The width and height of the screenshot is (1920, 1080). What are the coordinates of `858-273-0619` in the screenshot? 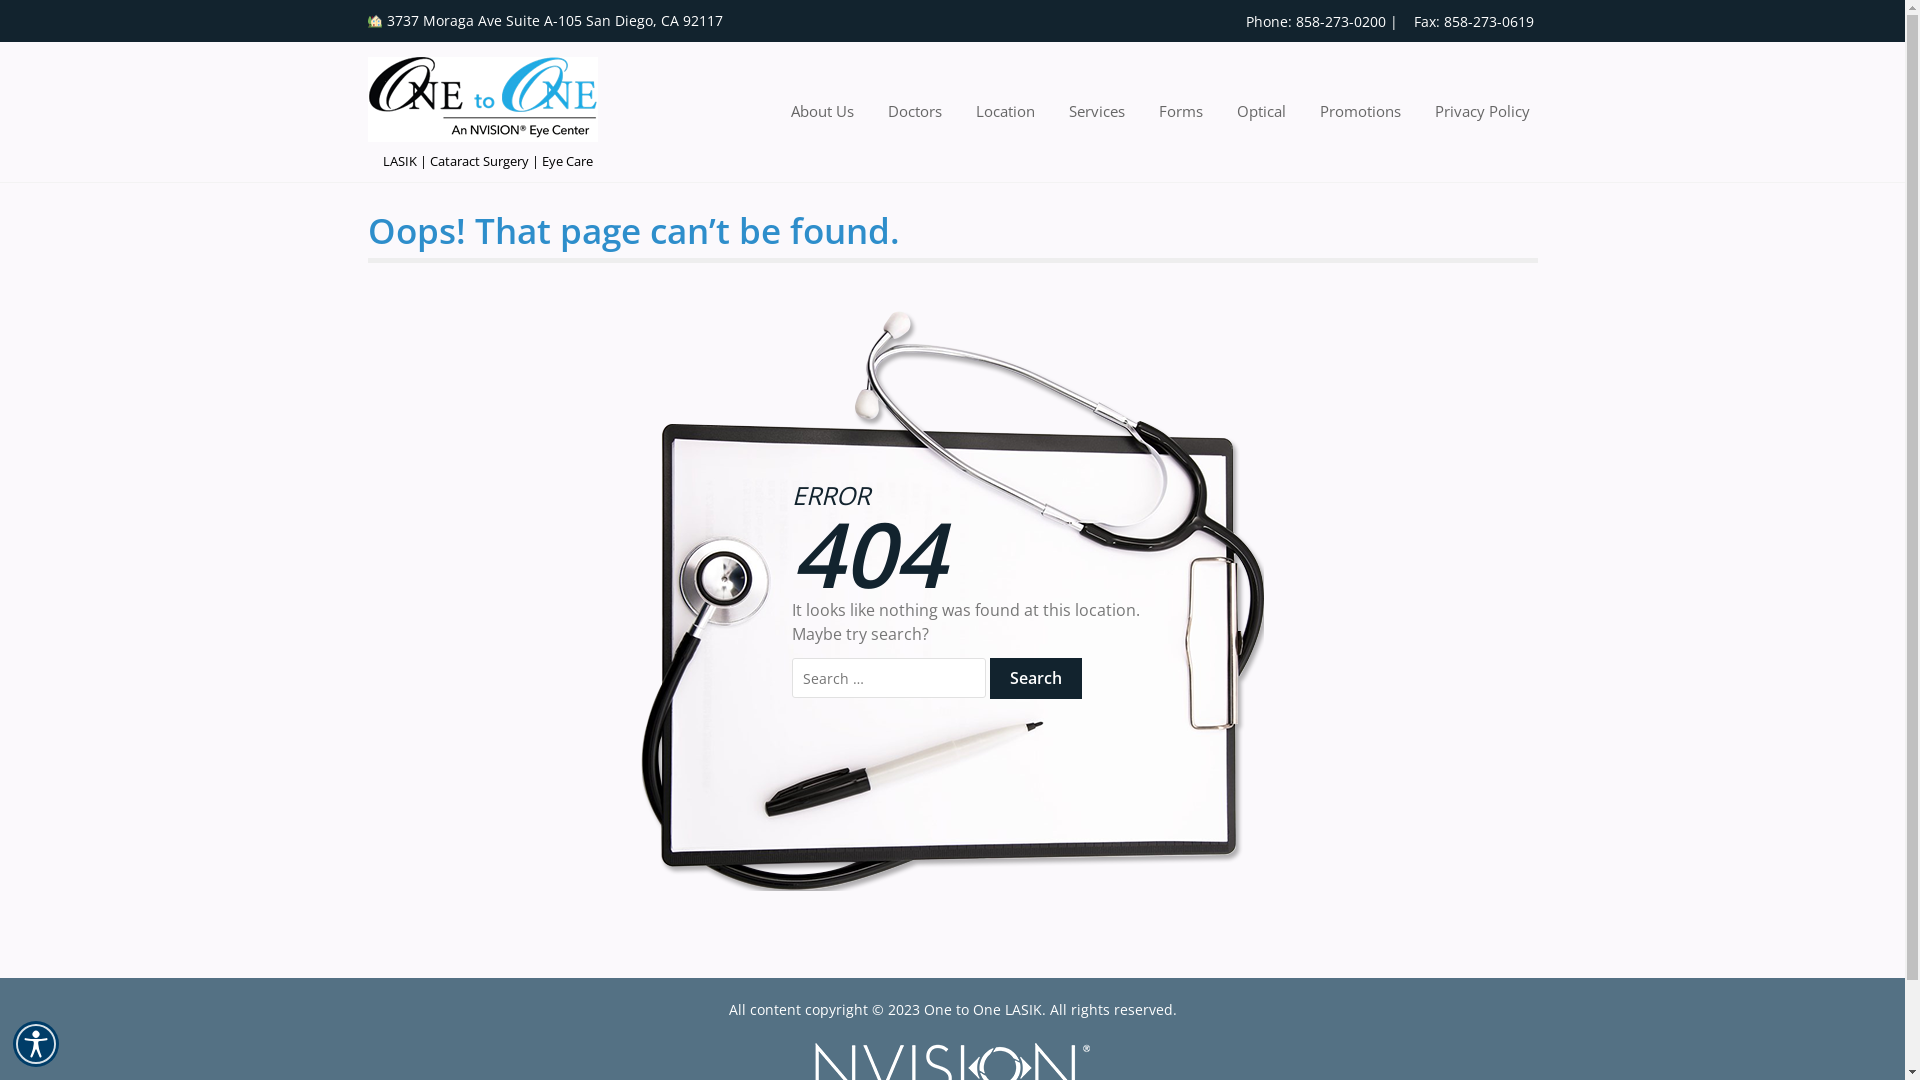 It's located at (1489, 22).